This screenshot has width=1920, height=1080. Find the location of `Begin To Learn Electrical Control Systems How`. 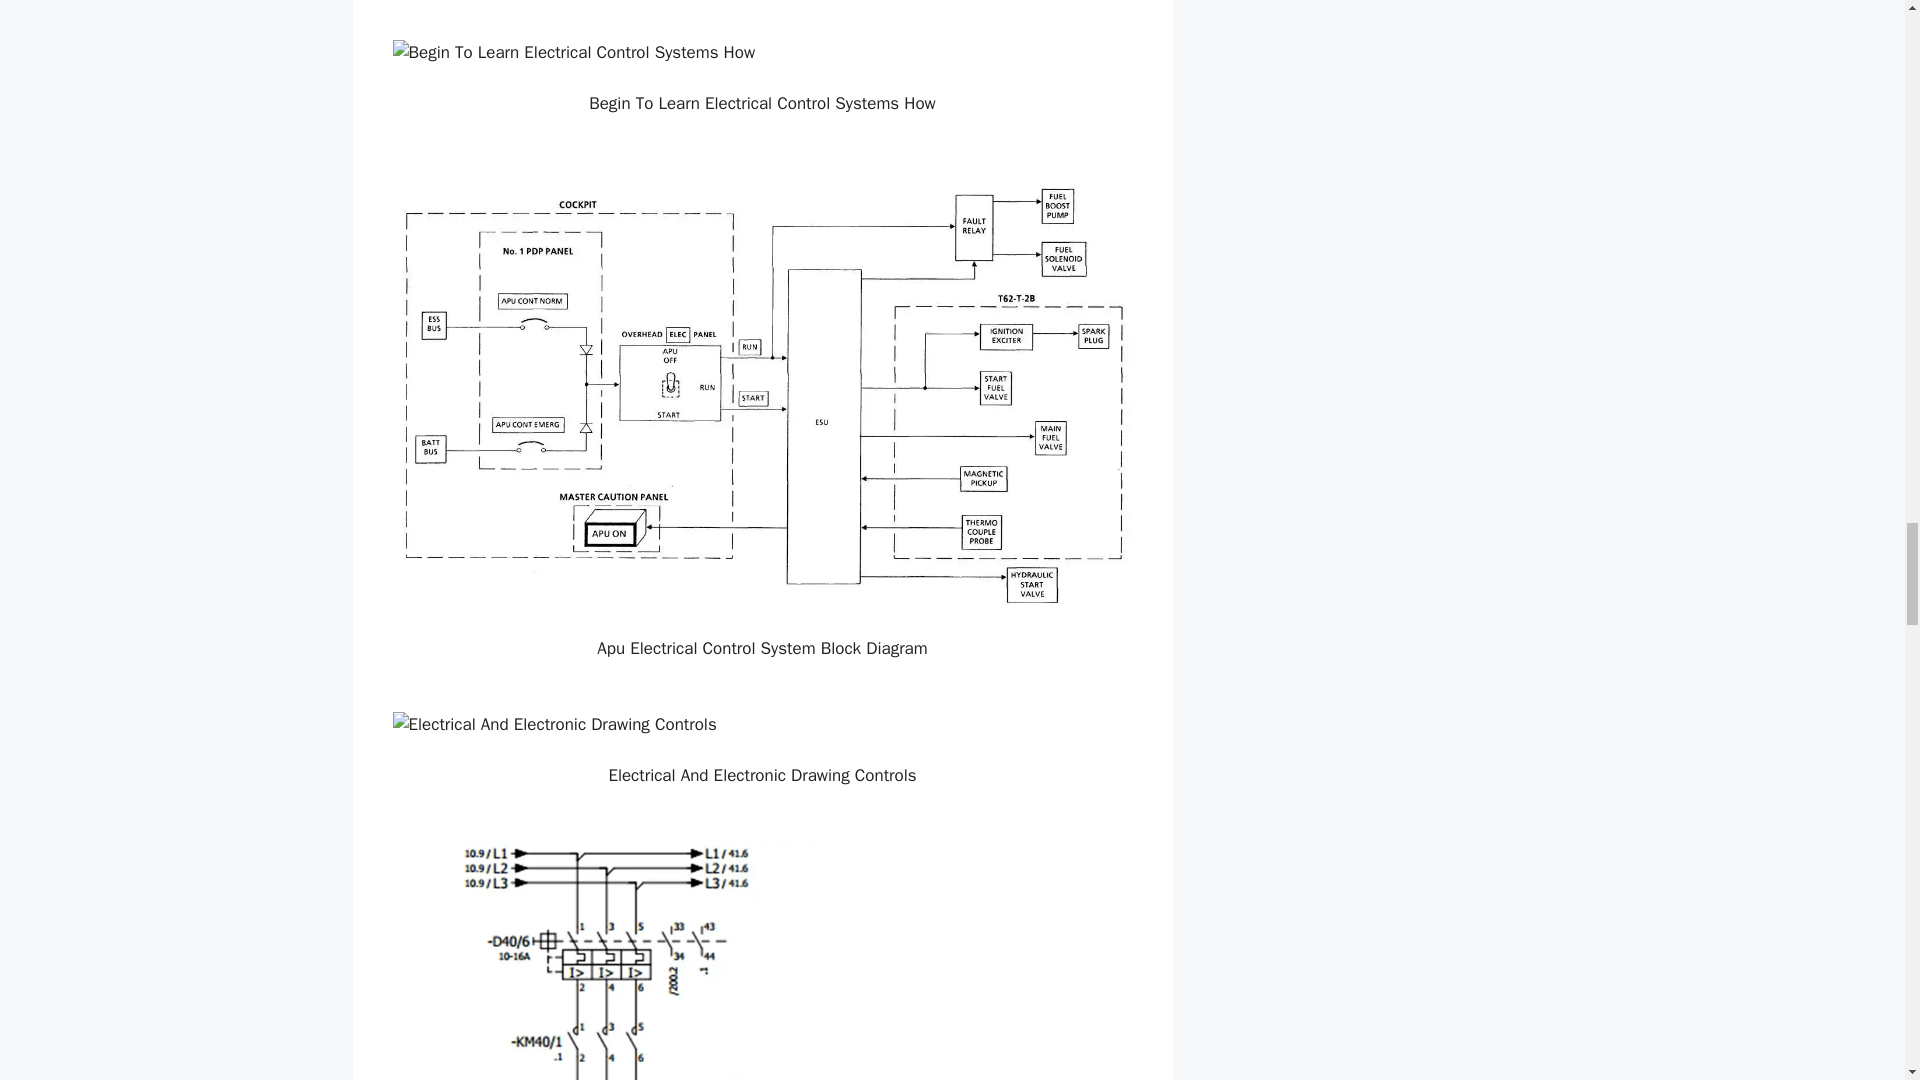

Begin To Learn Electrical Control Systems How is located at coordinates (762, 52).